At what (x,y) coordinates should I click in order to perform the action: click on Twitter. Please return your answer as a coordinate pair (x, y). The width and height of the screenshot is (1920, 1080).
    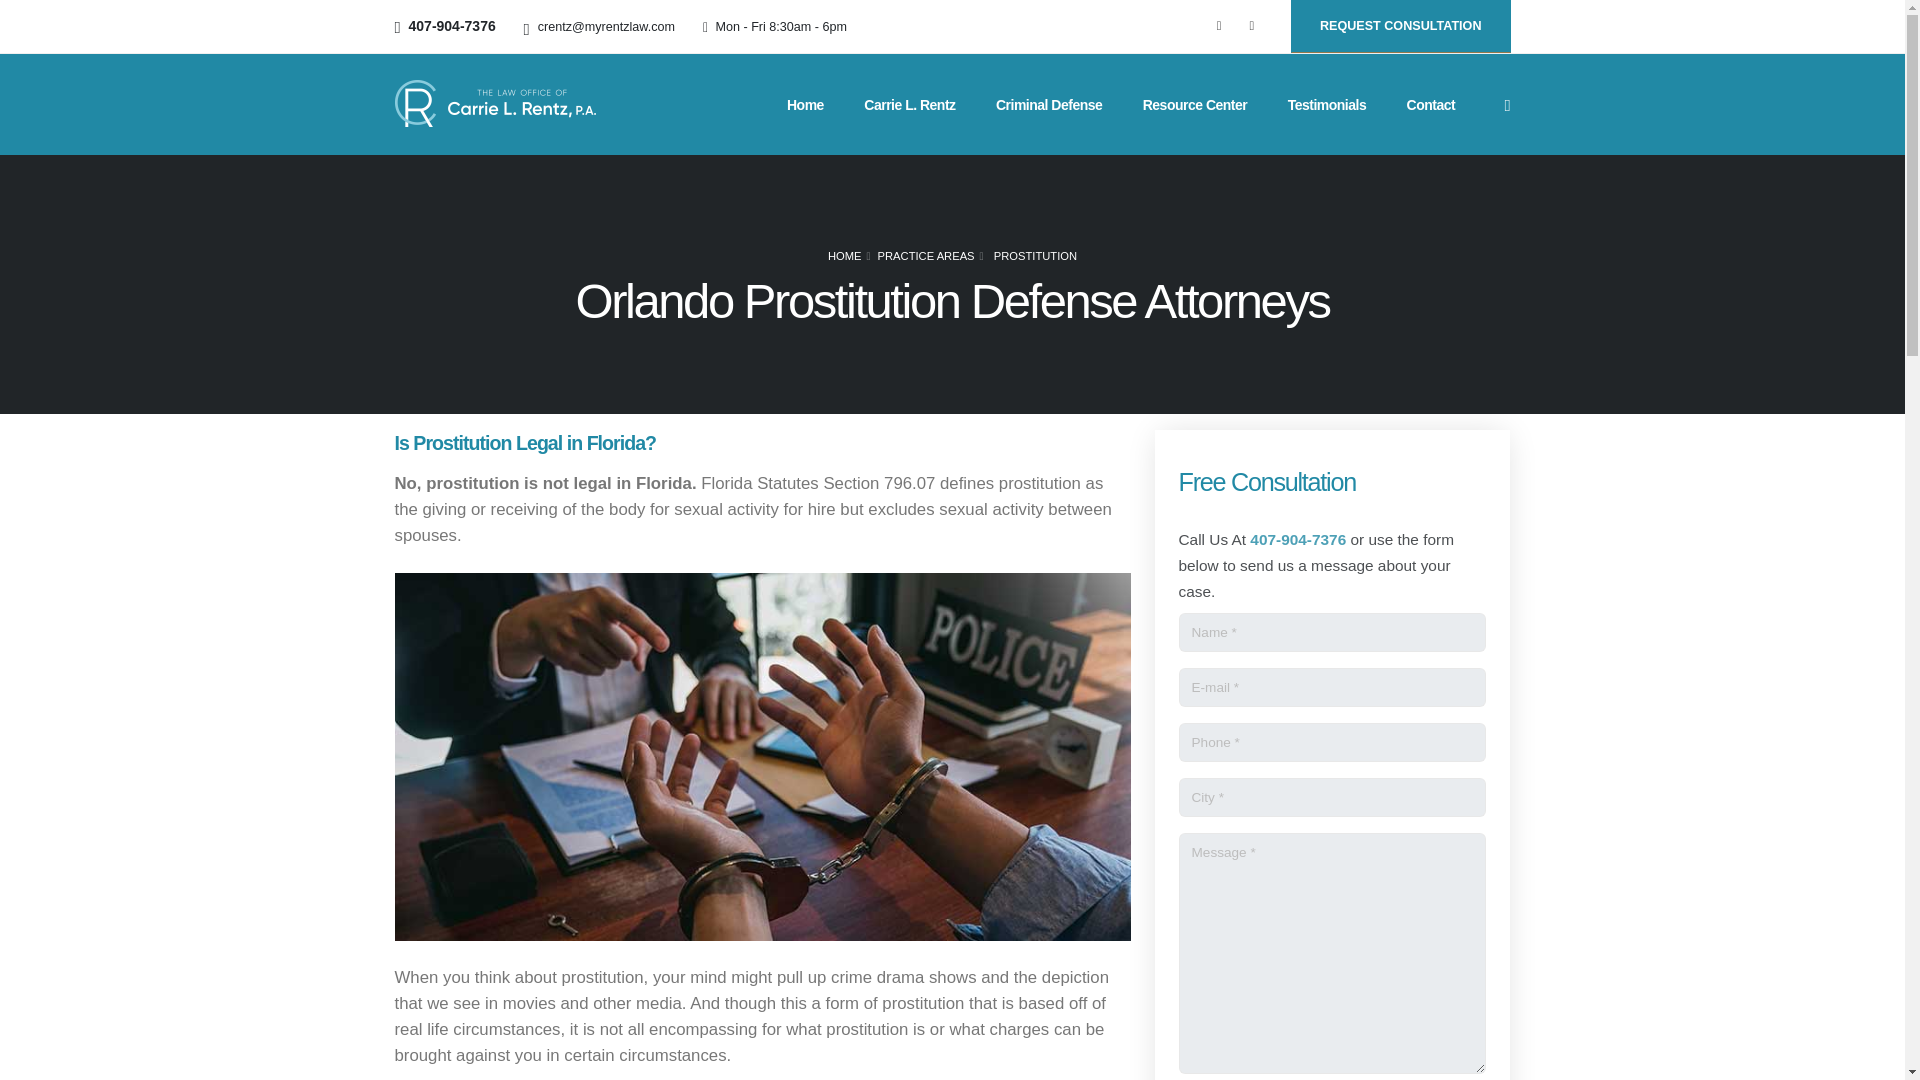
    Looking at the image, I should click on (1252, 25).